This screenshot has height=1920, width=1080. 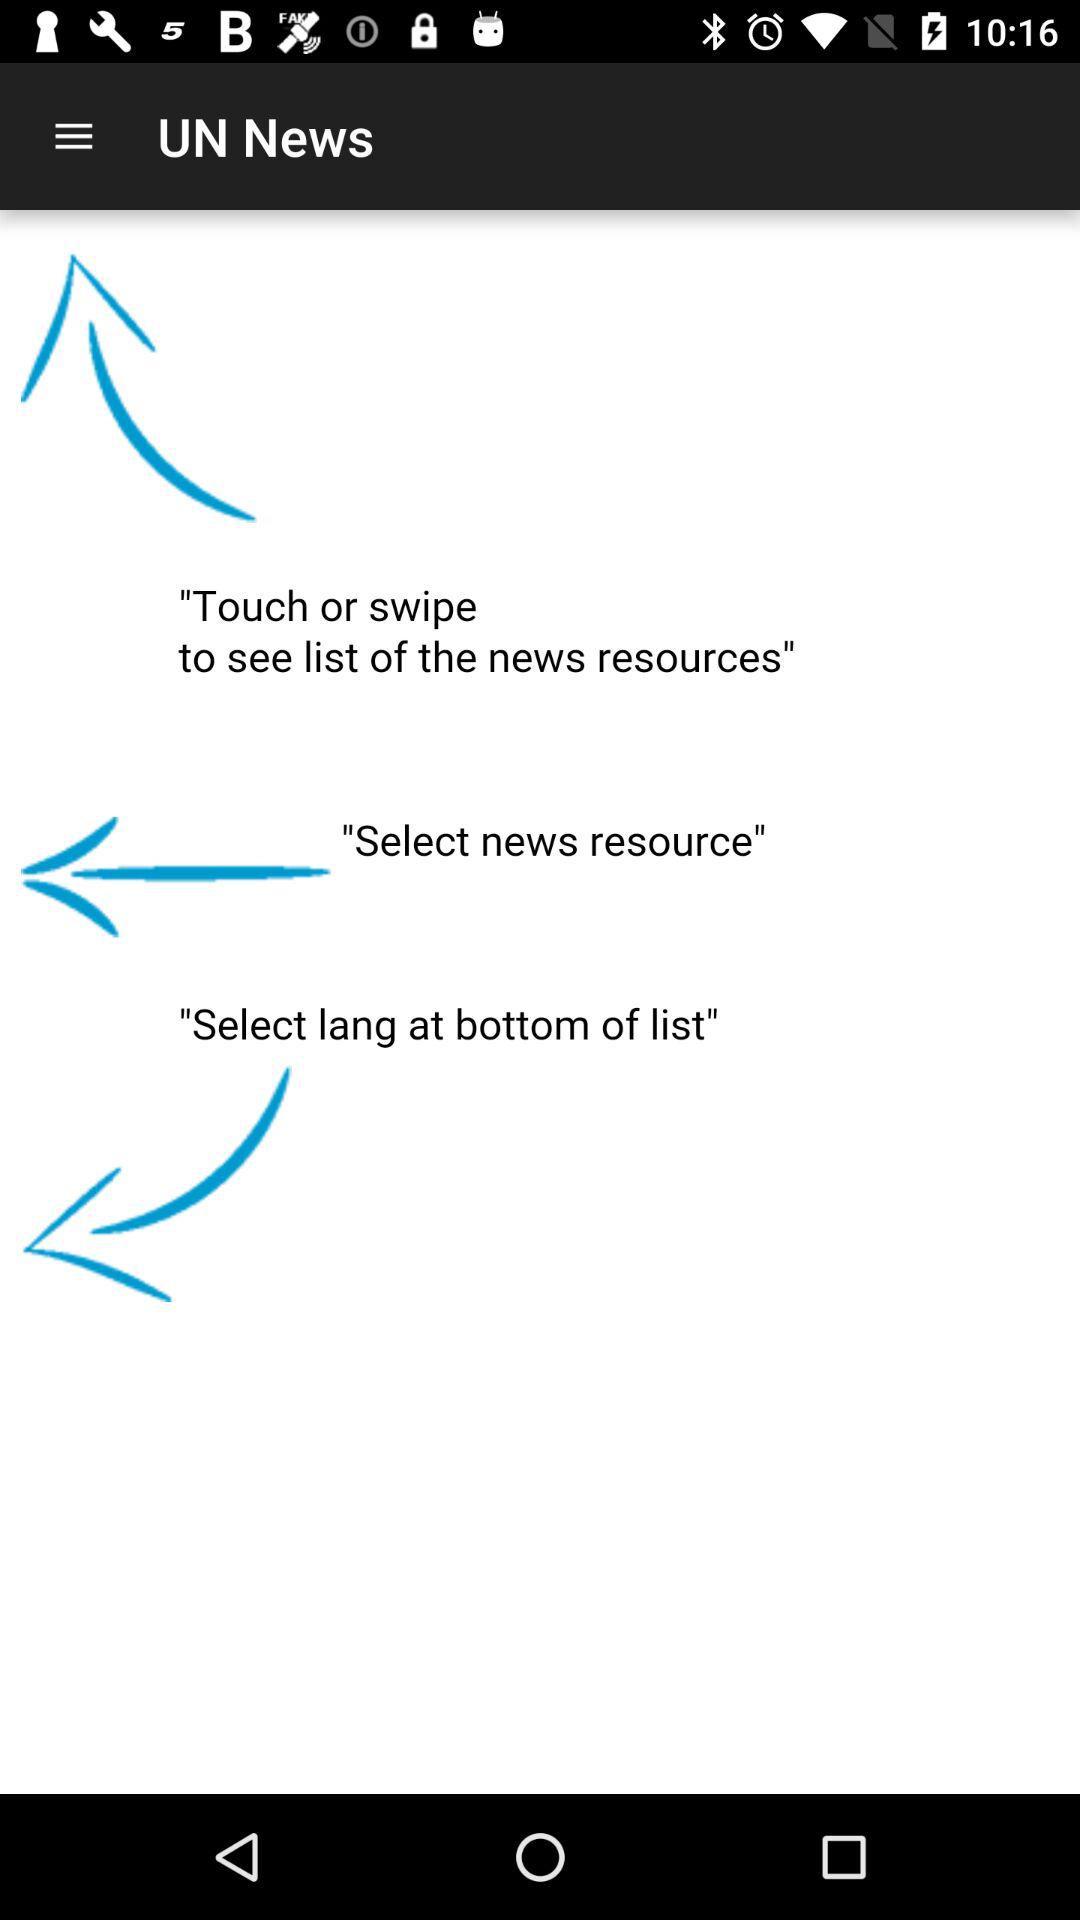 I want to click on turn off the icon next to the un news item, so click(x=73, y=136).